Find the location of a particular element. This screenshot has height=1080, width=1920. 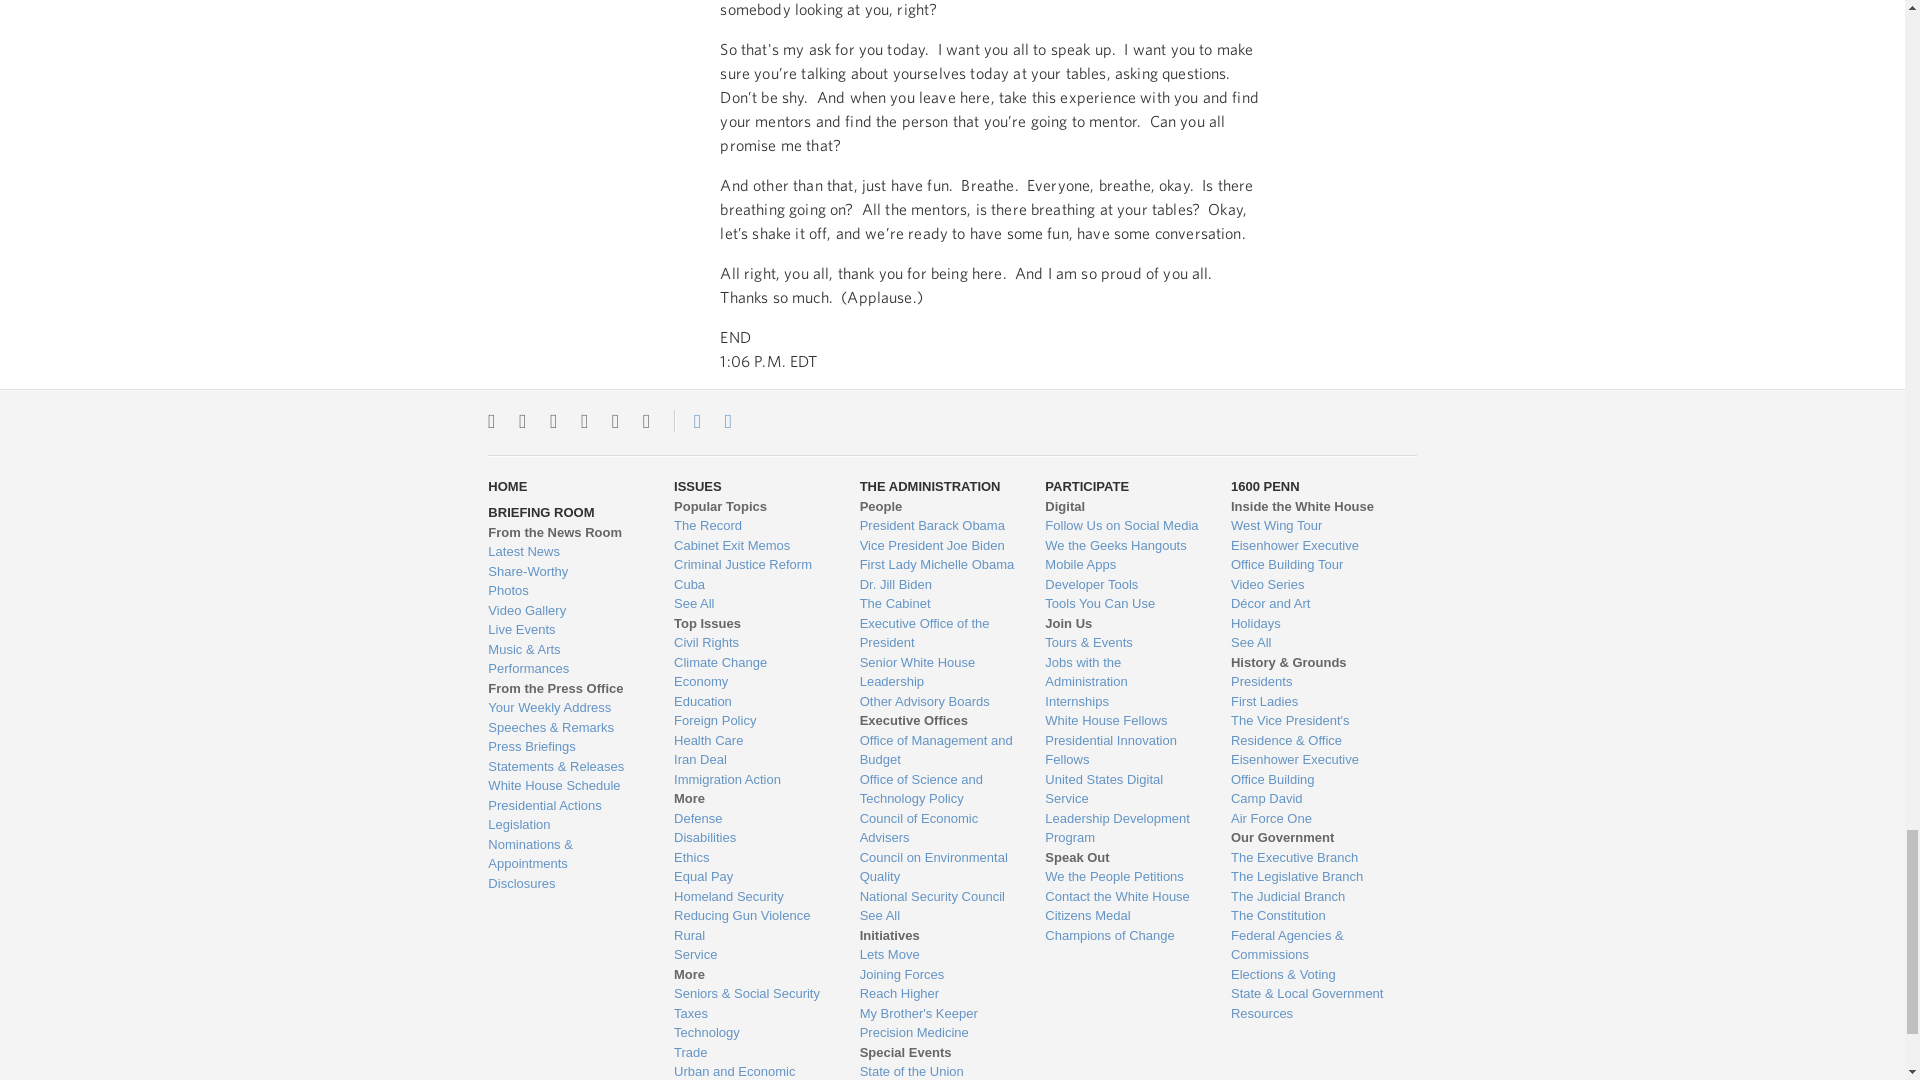

Watch behind-the-scenes videos and more is located at coordinates (565, 610).